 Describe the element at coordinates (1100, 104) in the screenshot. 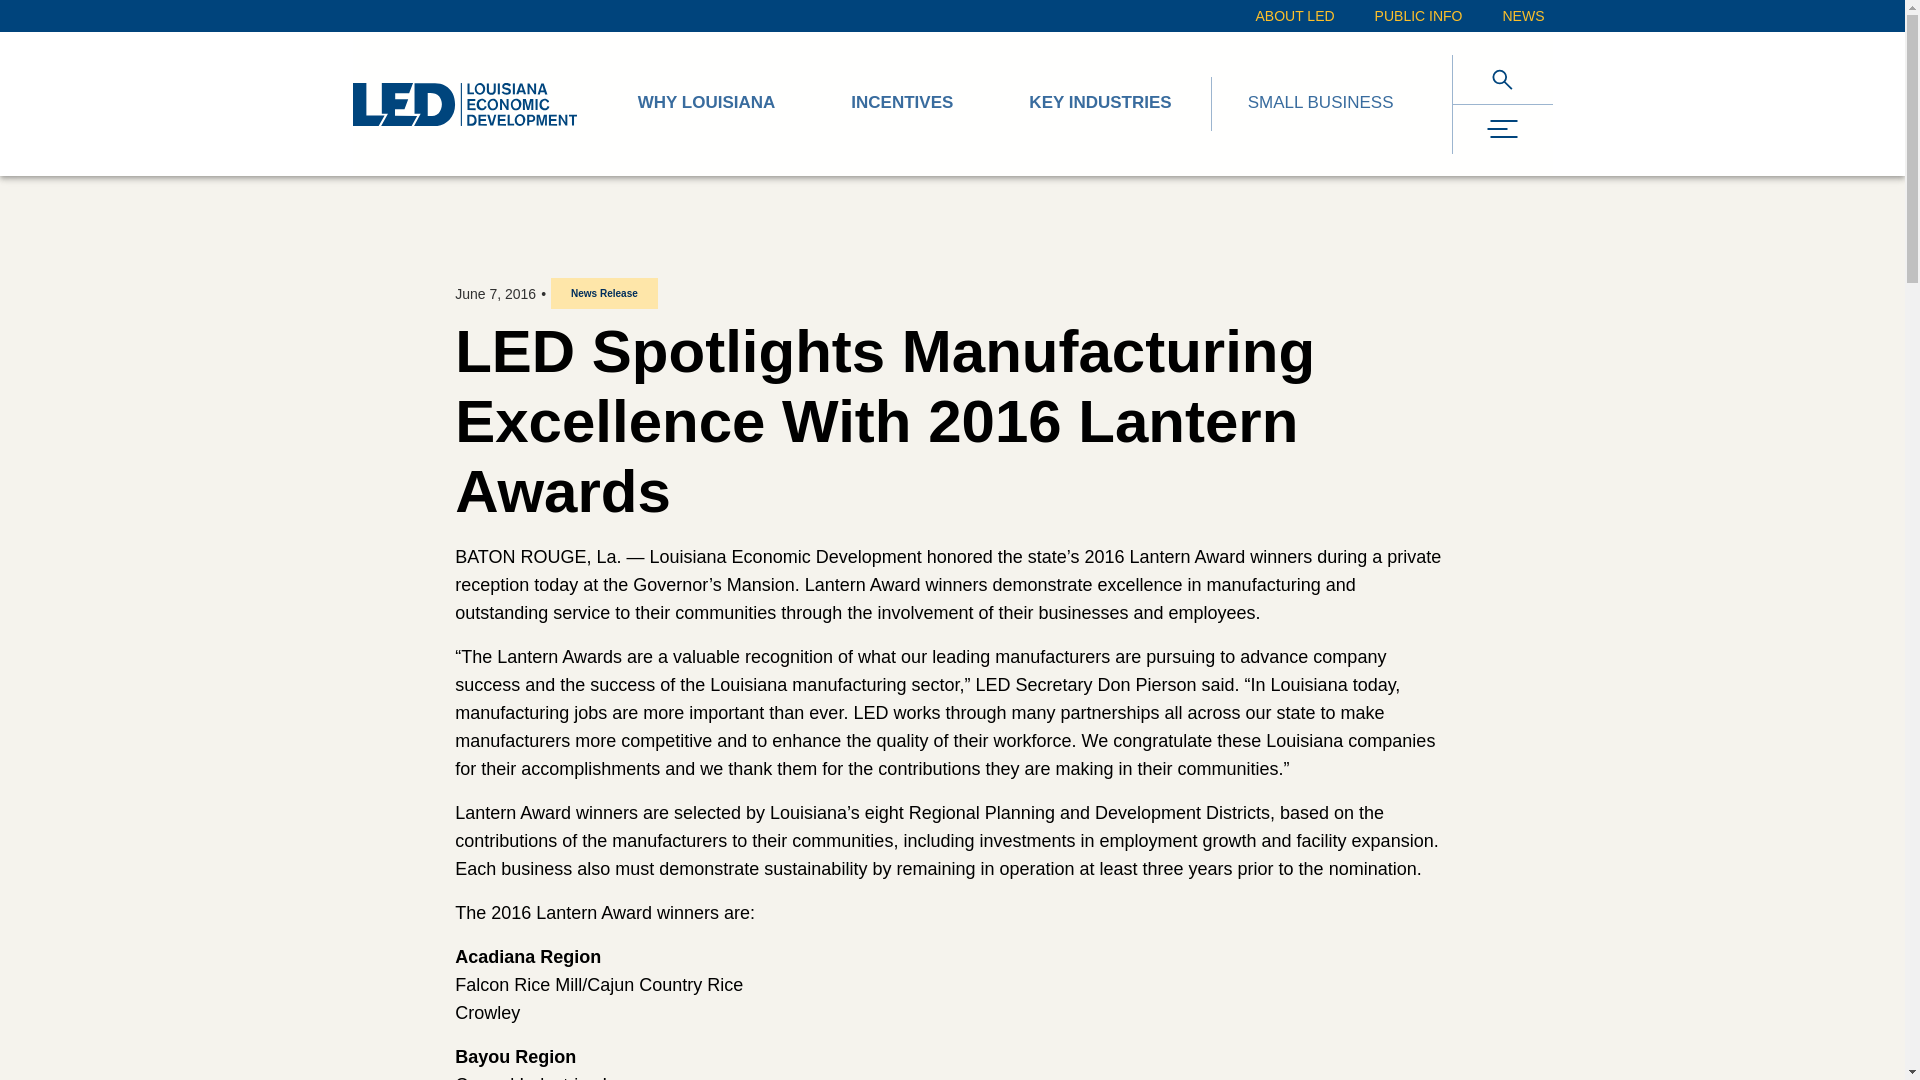

I see `KEY INDUSTRIES` at that location.